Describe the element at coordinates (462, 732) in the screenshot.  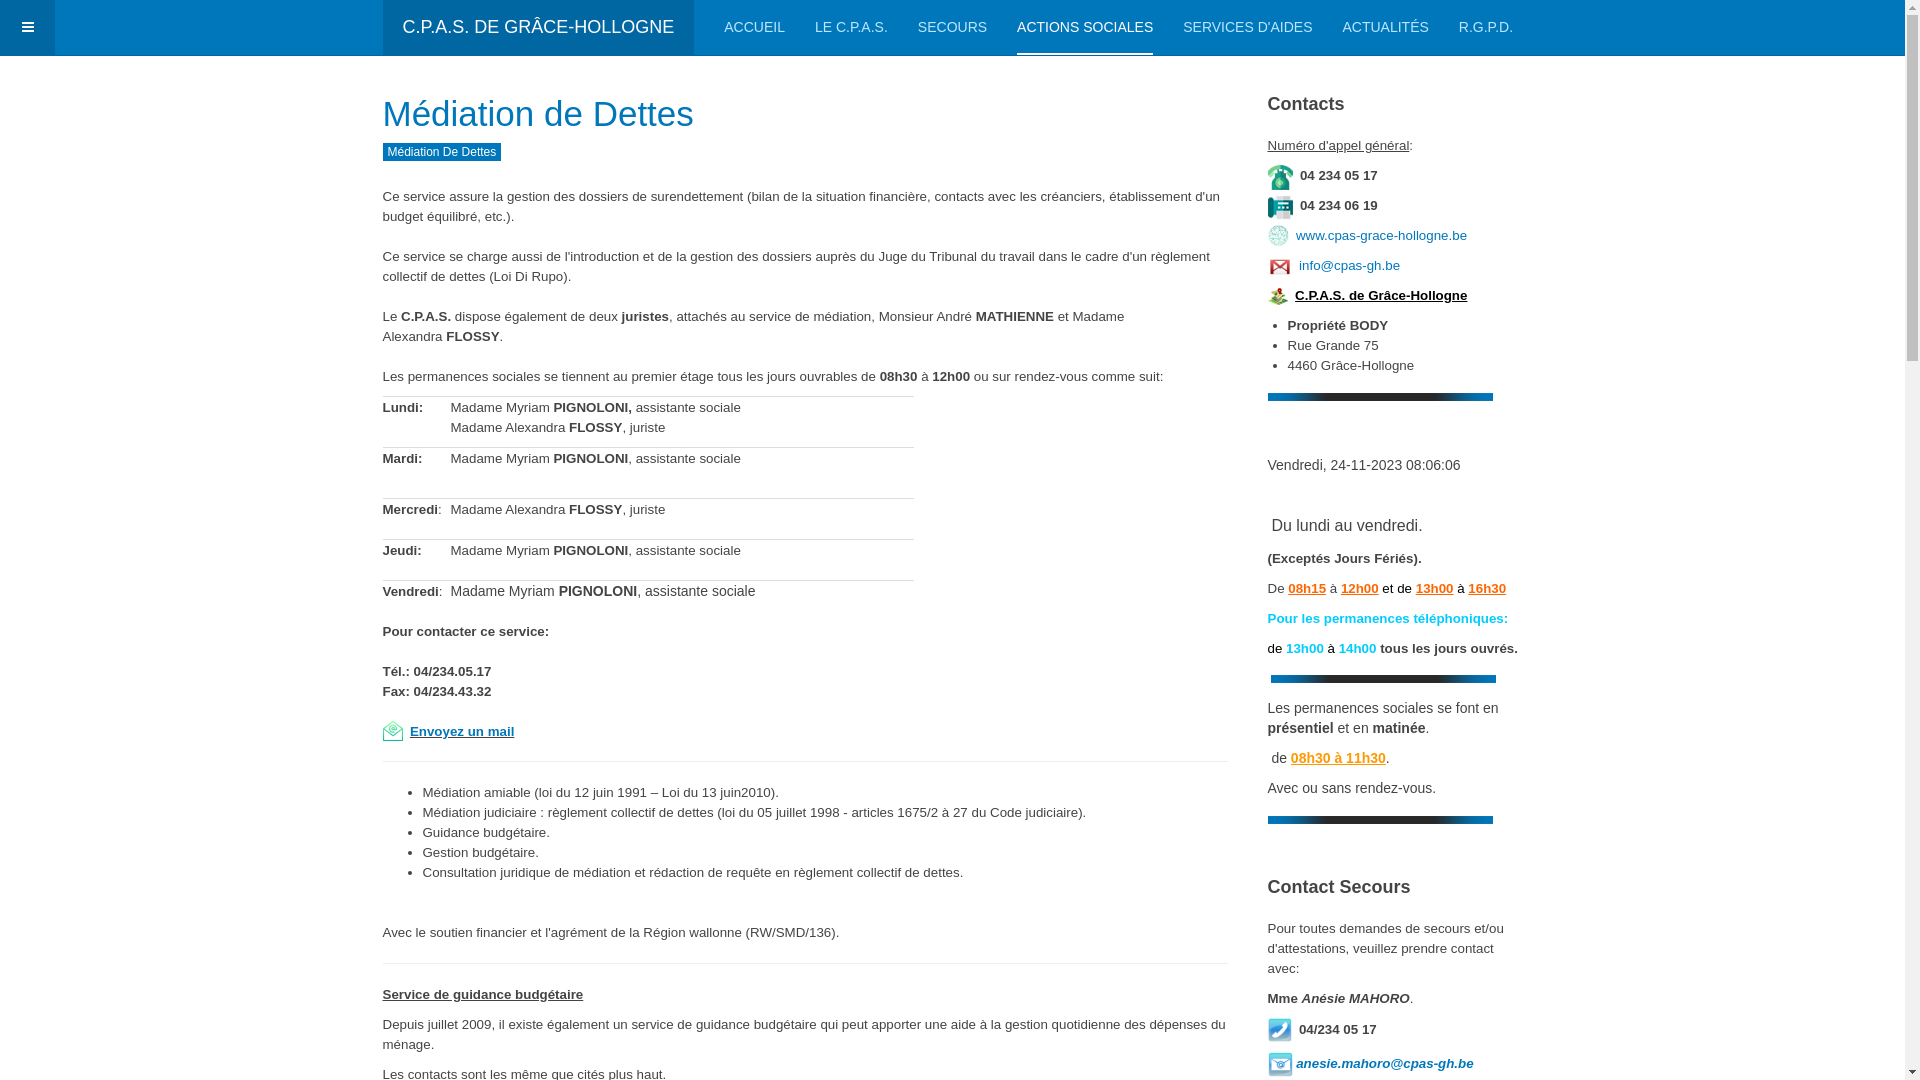
I see `Envoyez un mail` at that location.